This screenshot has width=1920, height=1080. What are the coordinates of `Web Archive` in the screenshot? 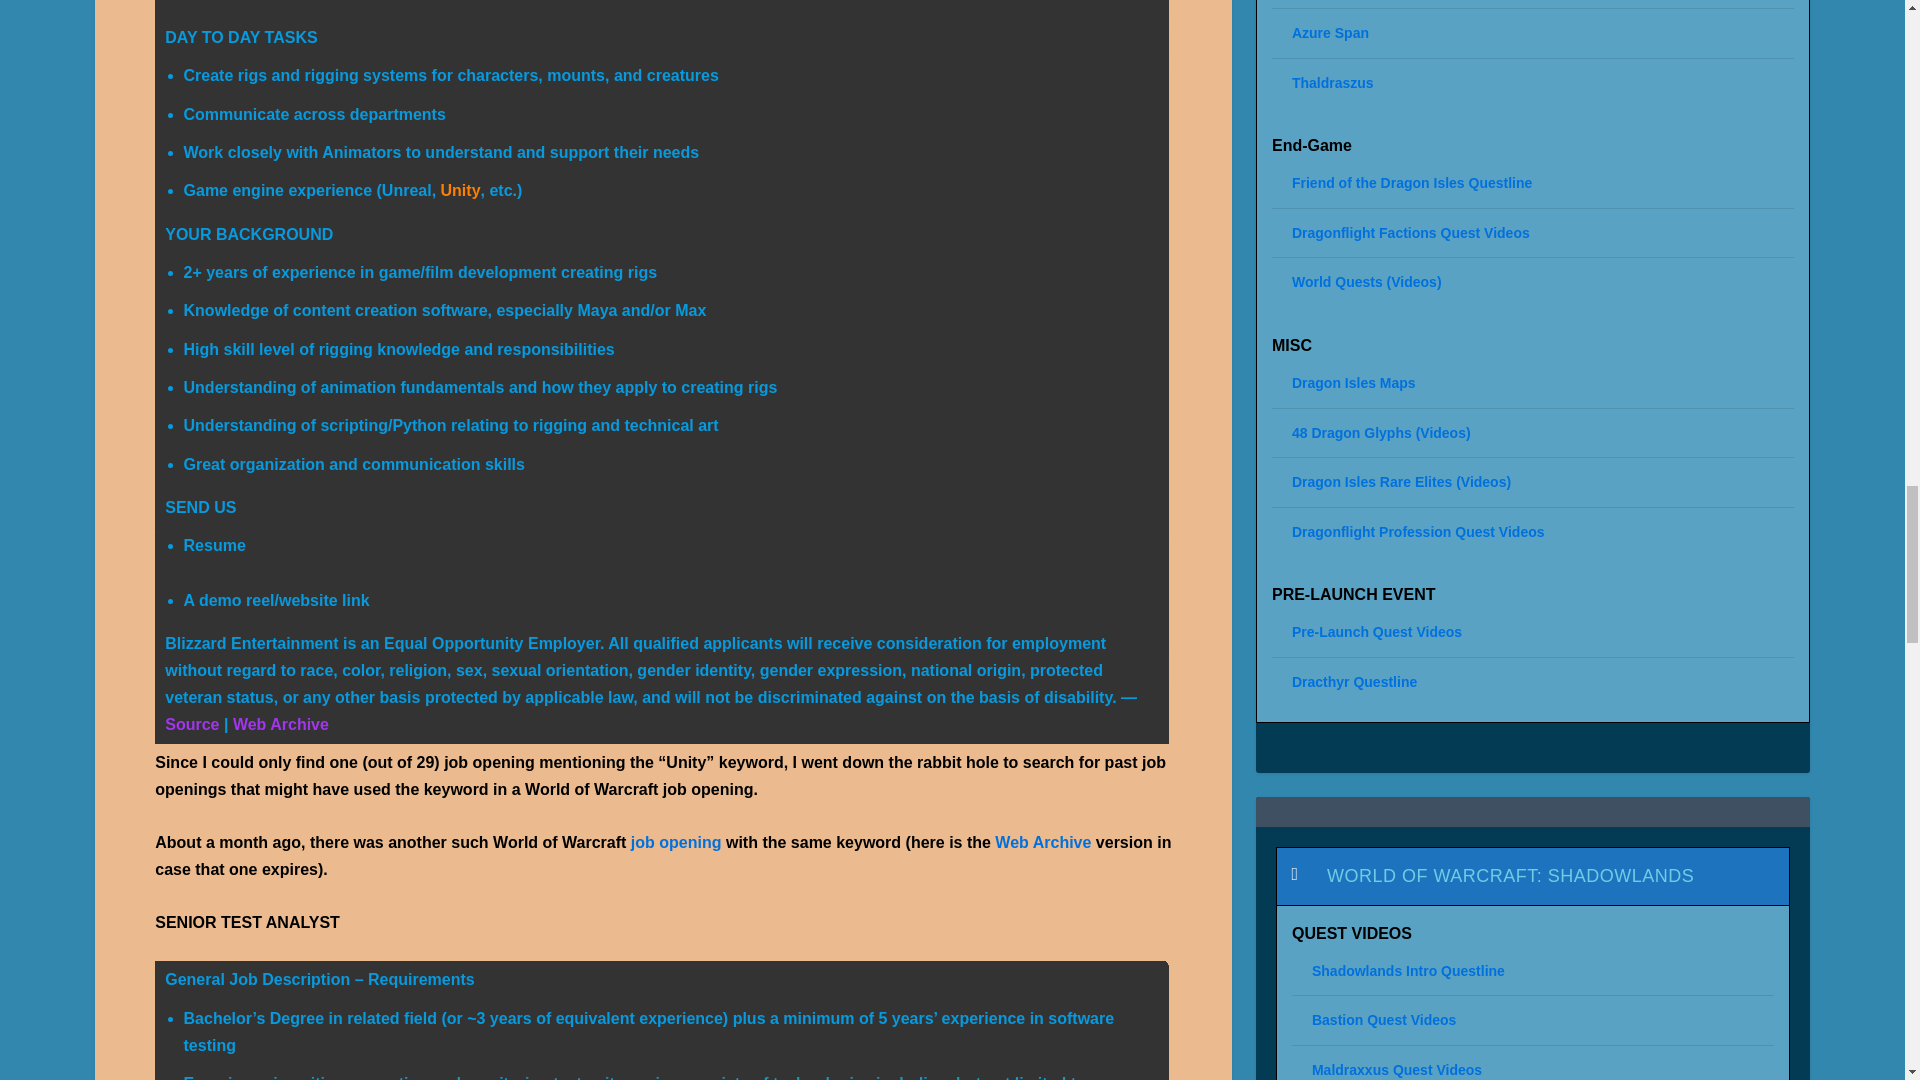 It's located at (280, 724).